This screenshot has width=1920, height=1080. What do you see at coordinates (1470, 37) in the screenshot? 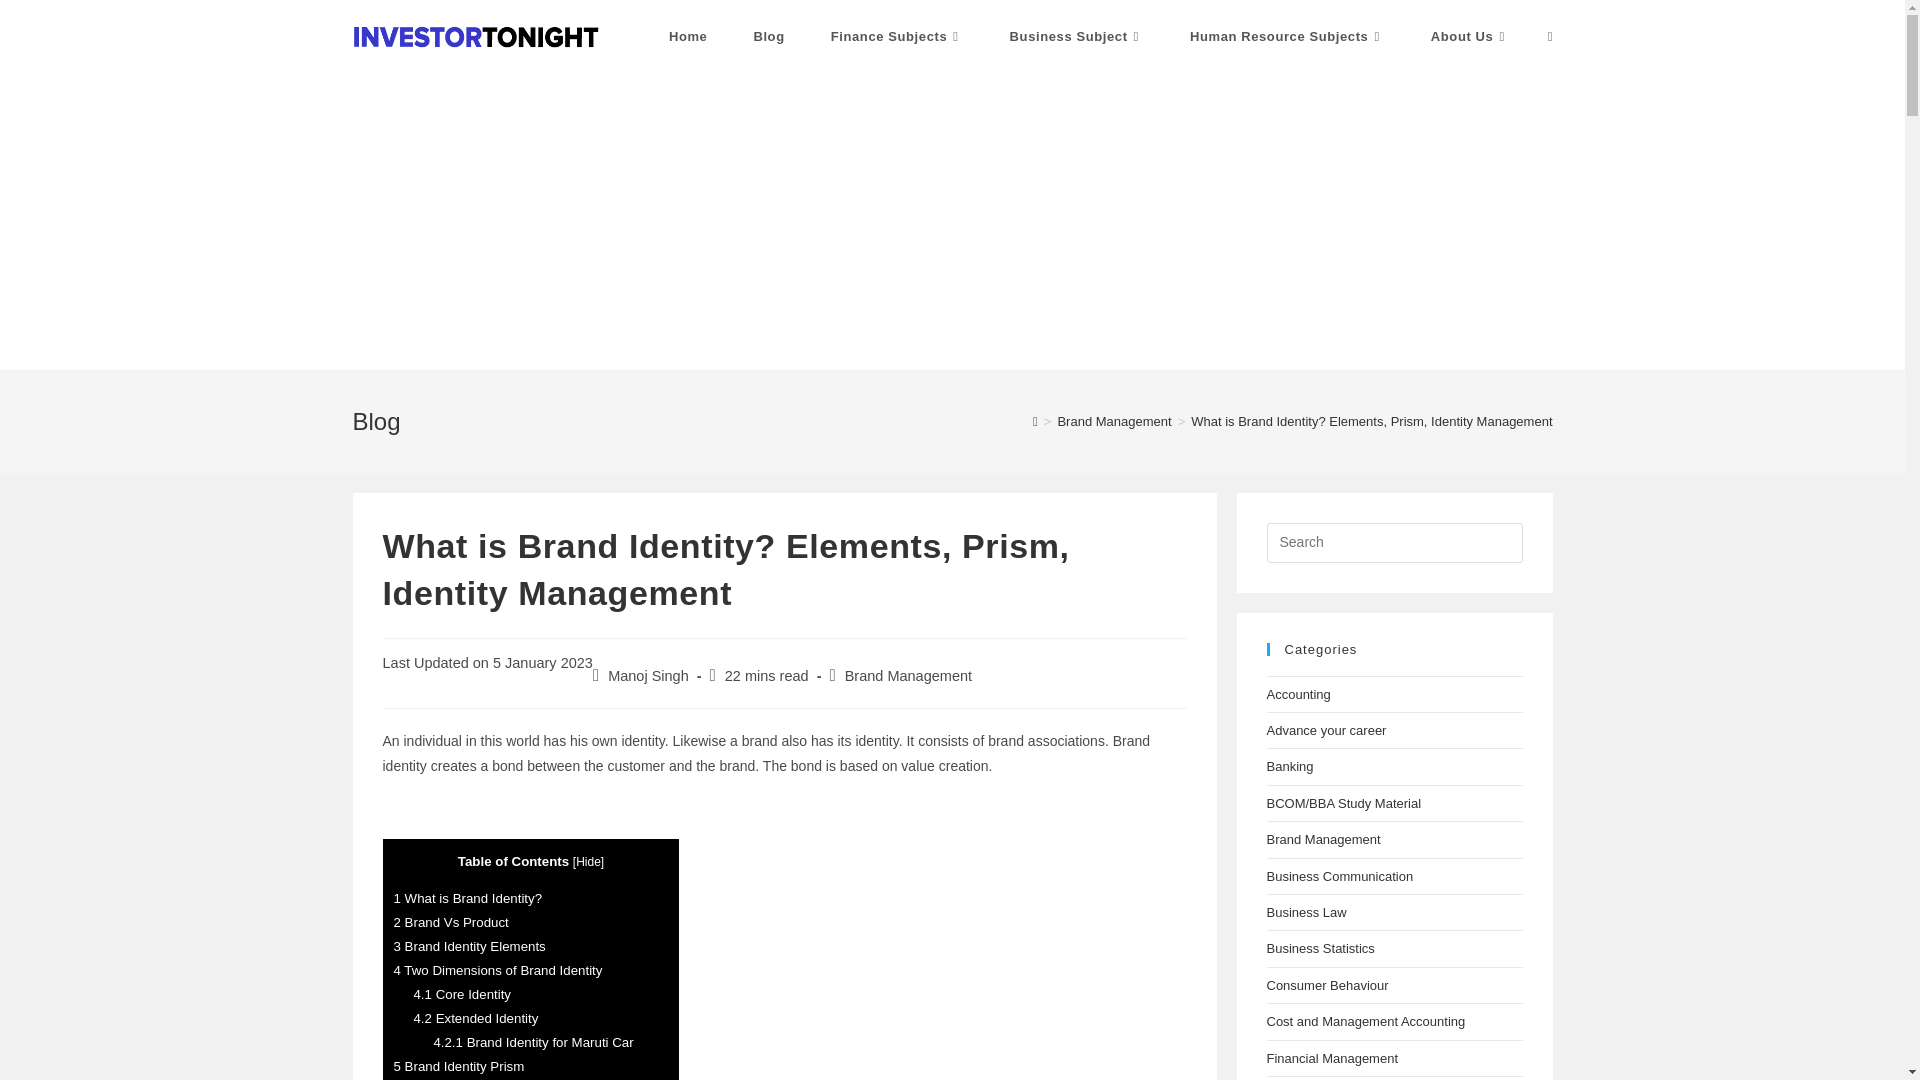
I see `About Us` at bounding box center [1470, 37].